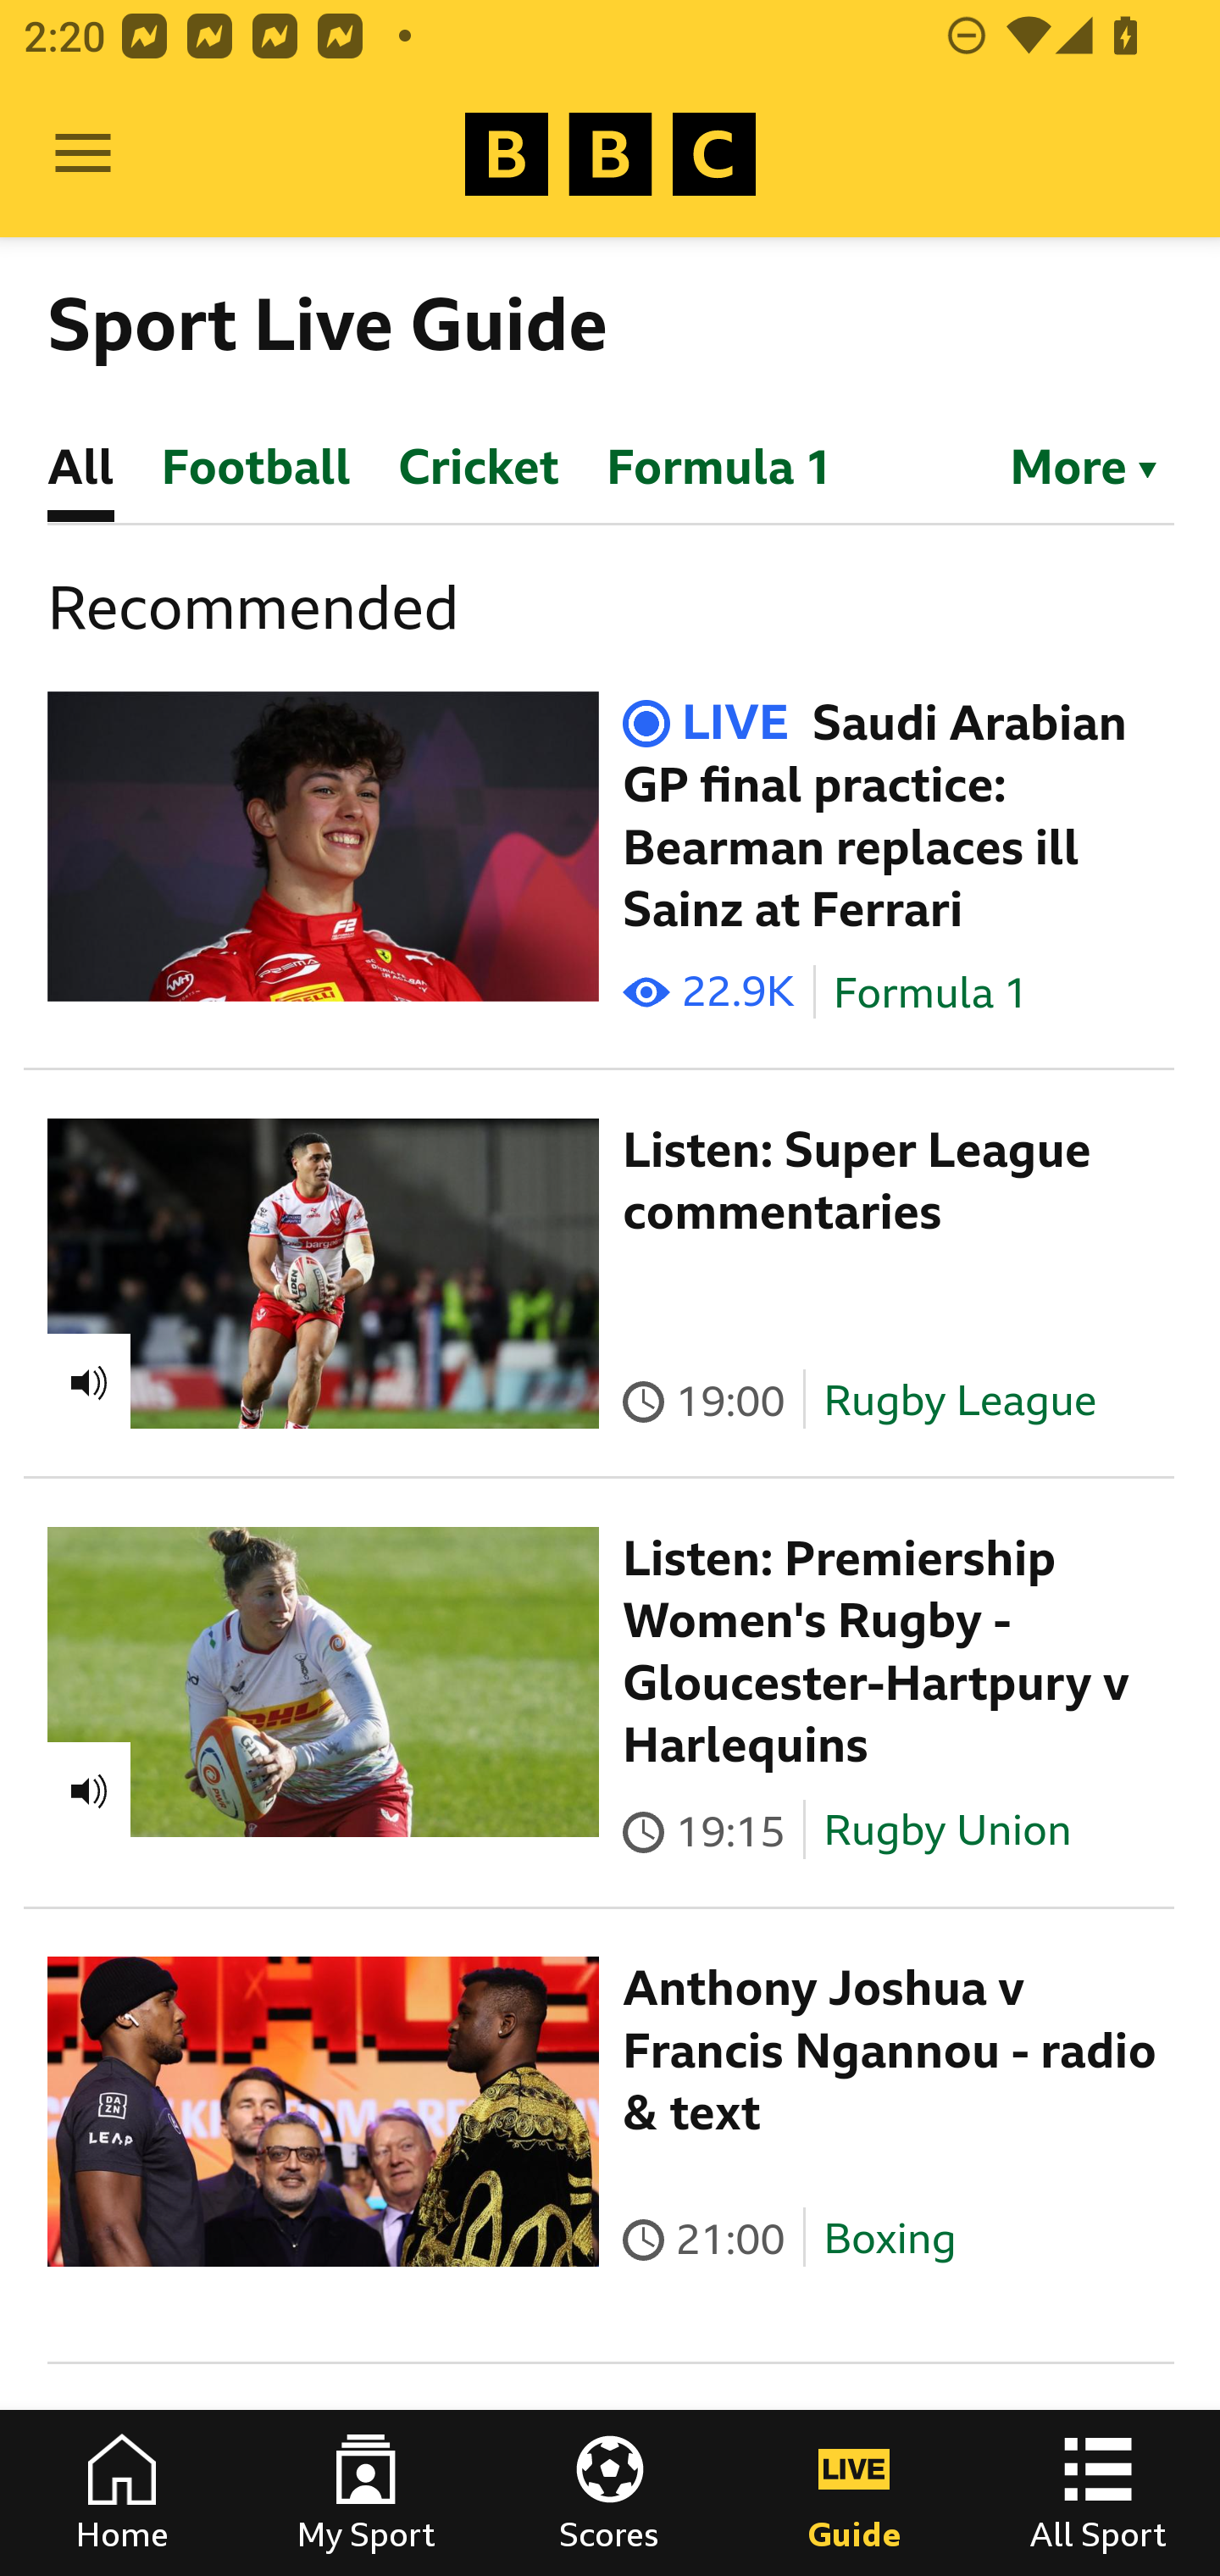 Image resolution: width=1220 pixels, height=2576 pixels. What do you see at coordinates (931, 993) in the screenshot?
I see `Formula 1` at bounding box center [931, 993].